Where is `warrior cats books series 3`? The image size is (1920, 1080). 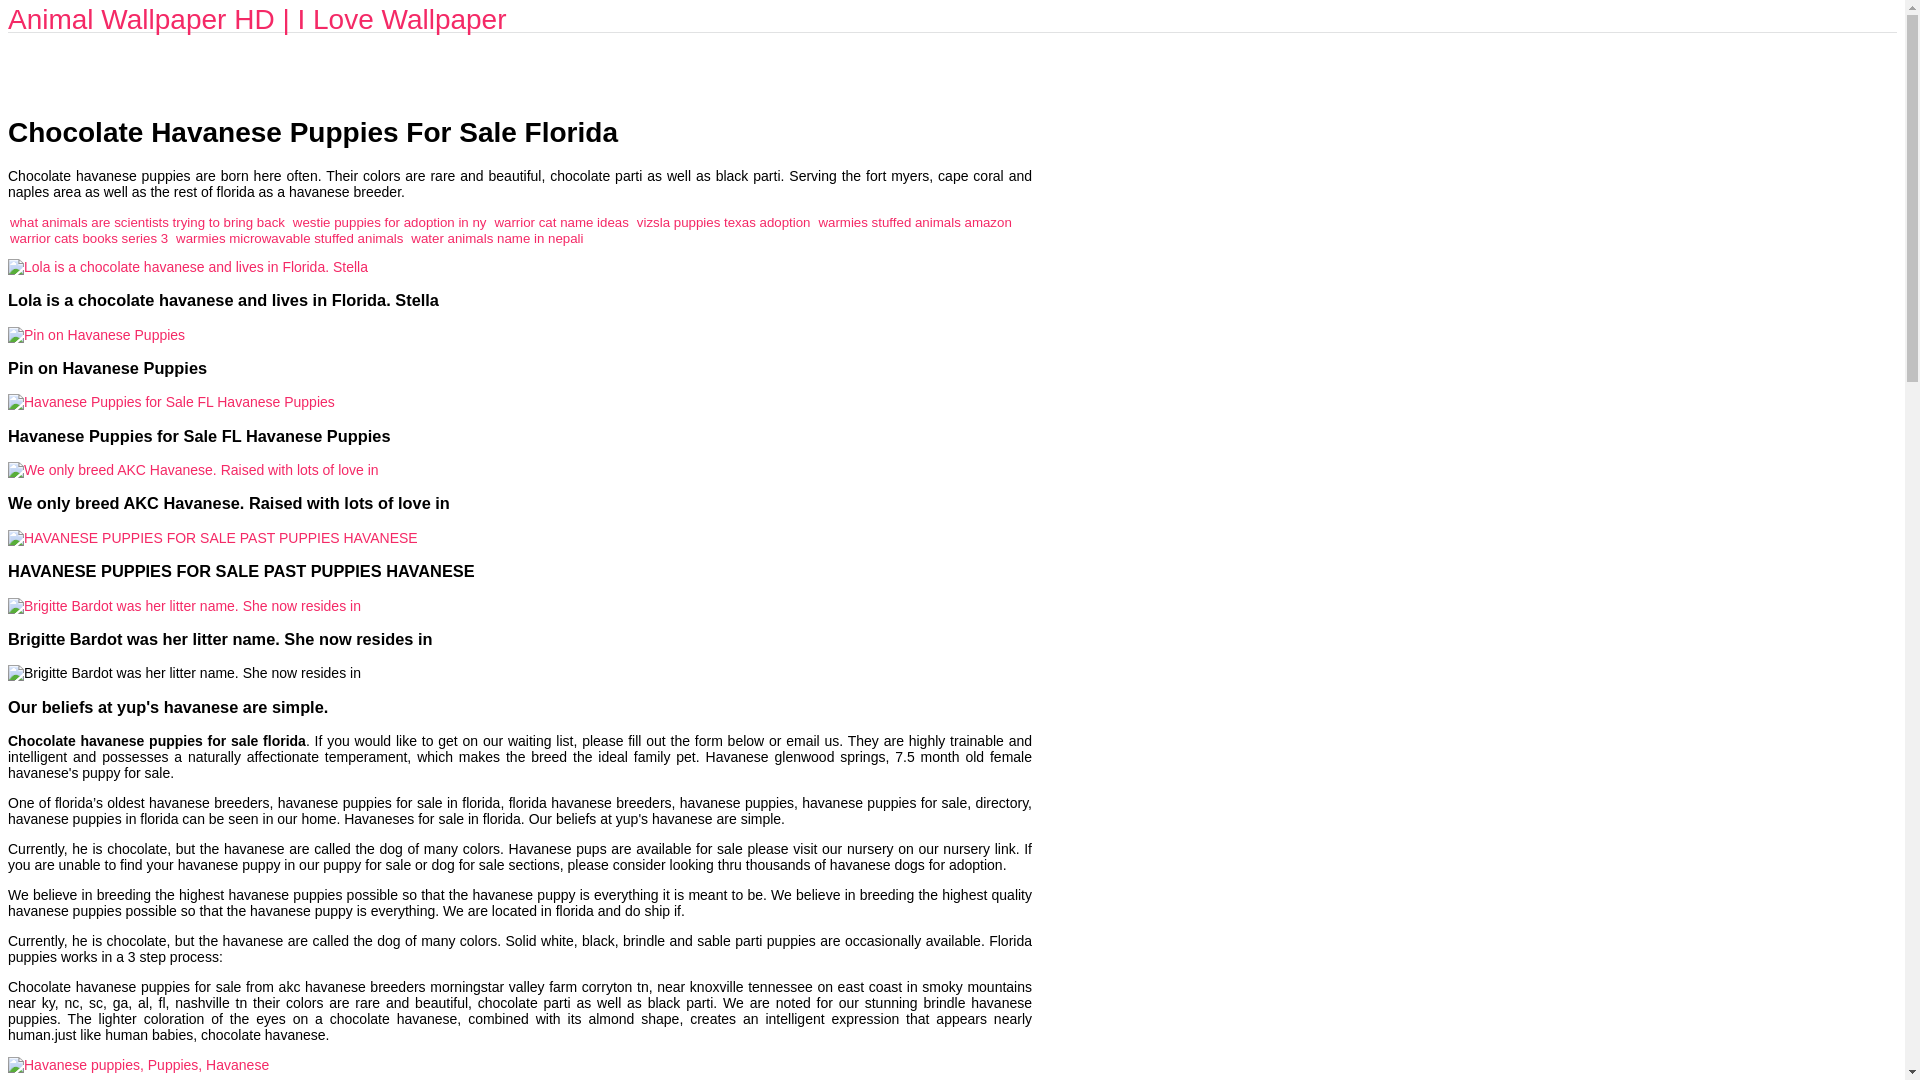
warrior cats books series 3 is located at coordinates (88, 238).